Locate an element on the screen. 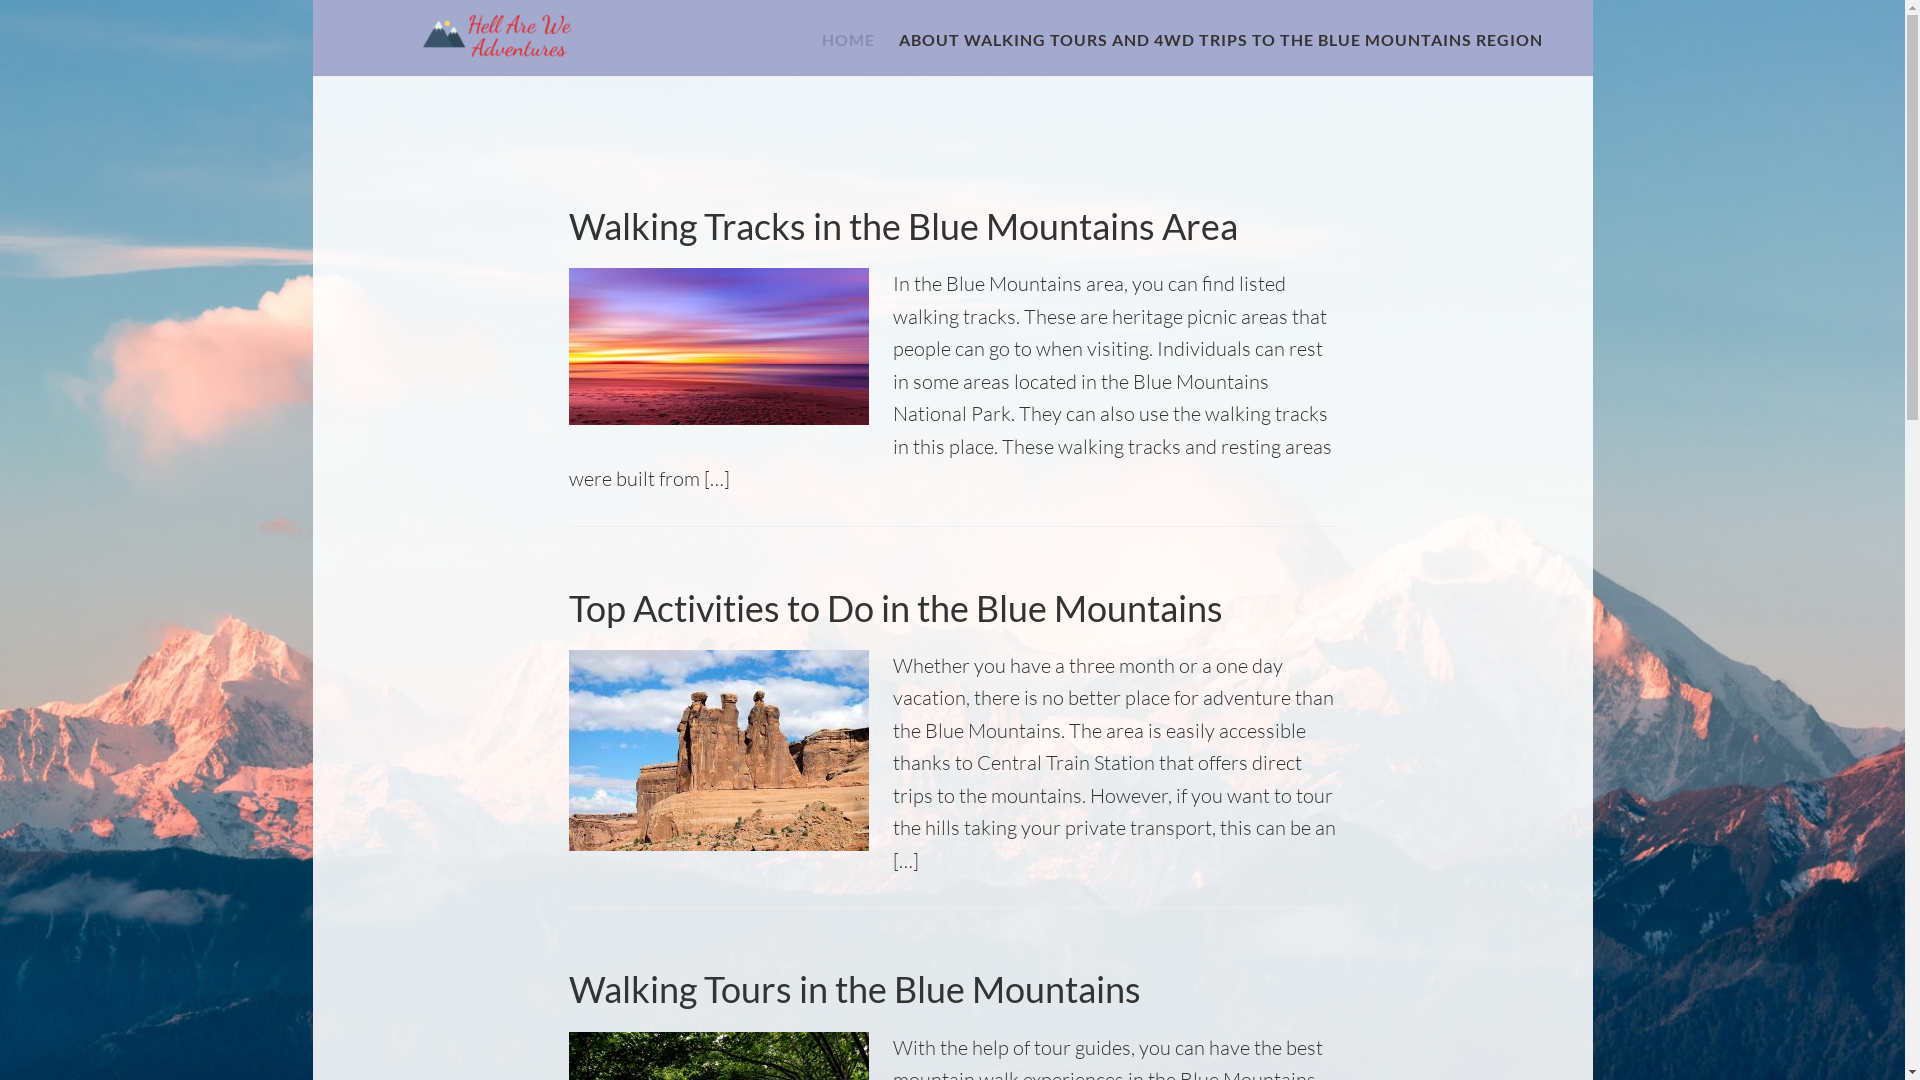 The height and width of the screenshot is (1080, 1920). Top Activities to Do in the Blue Mountains is located at coordinates (895, 608).